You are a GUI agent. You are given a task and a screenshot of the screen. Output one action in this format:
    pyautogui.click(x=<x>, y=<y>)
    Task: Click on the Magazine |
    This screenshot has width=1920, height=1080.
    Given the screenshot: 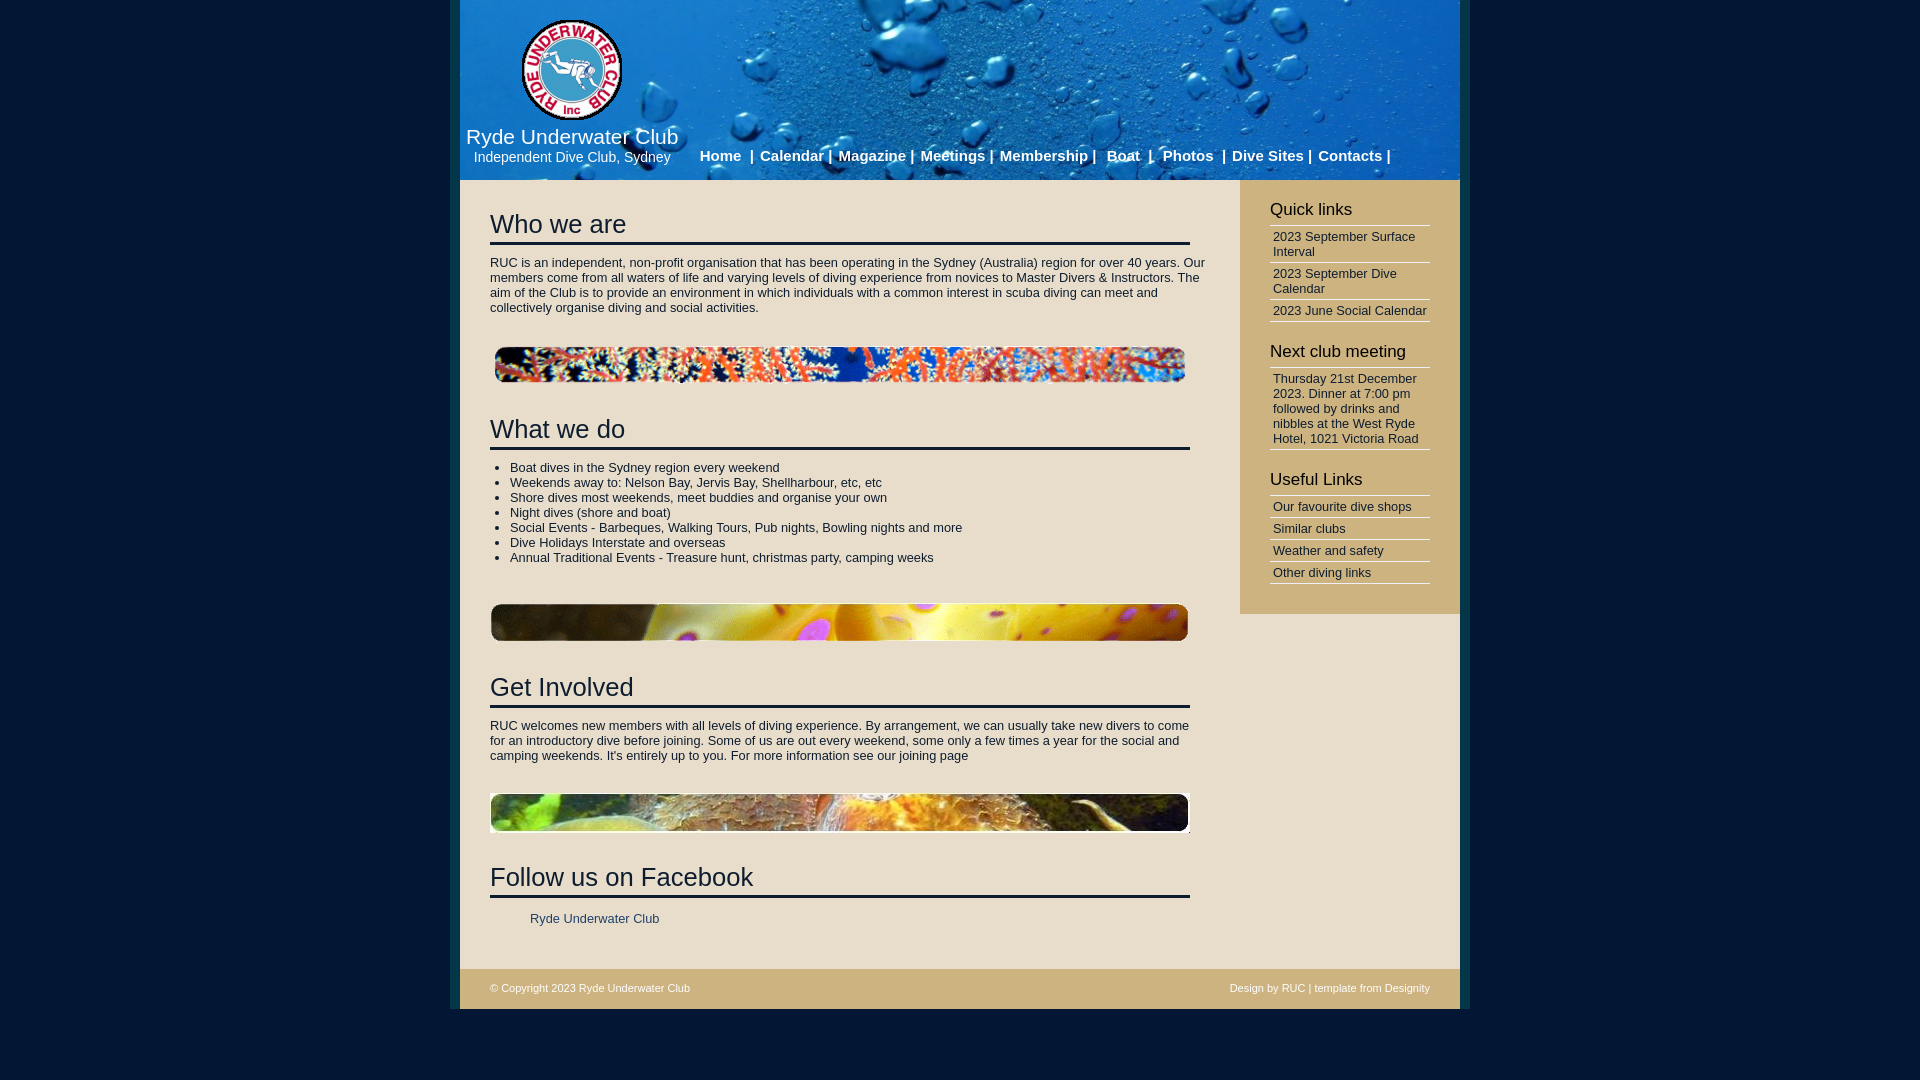 What is the action you would take?
    pyautogui.click(x=877, y=157)
    